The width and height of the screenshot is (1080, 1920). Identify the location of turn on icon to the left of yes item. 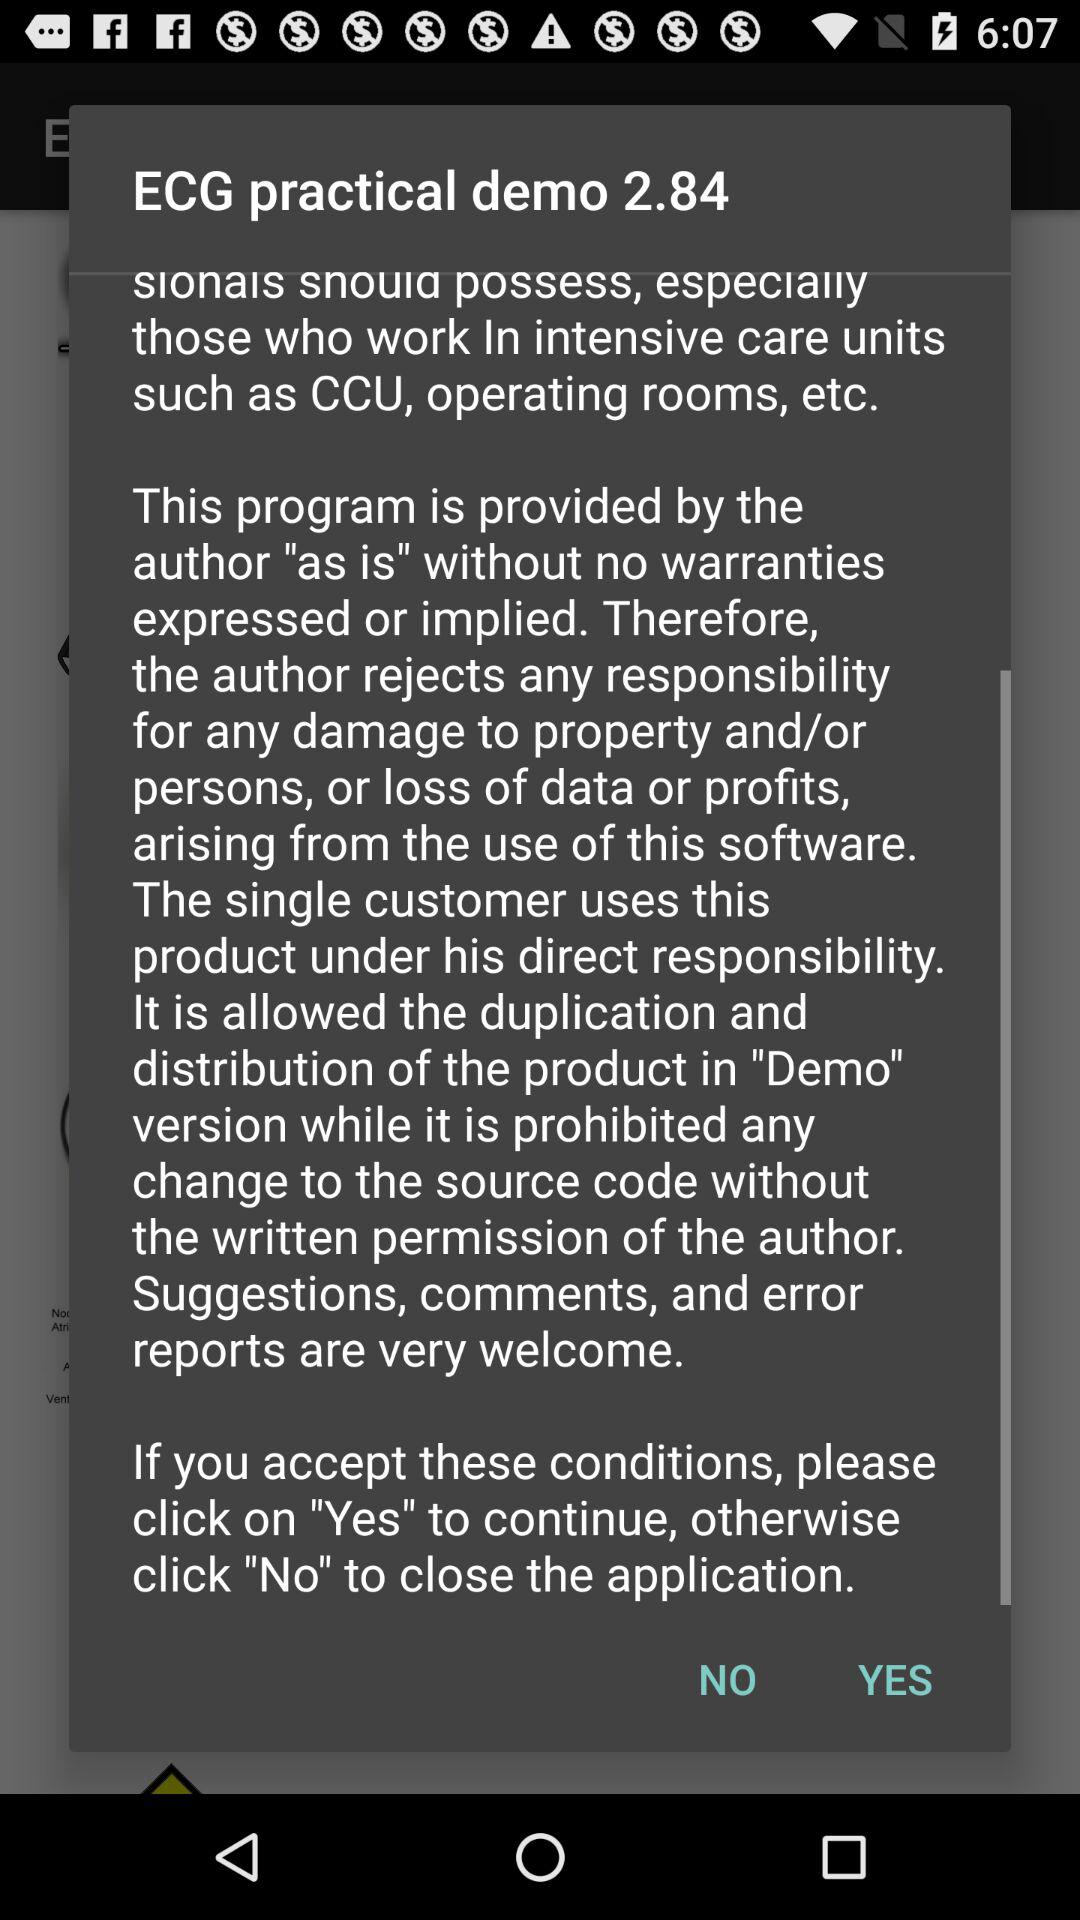
(727, 1678).